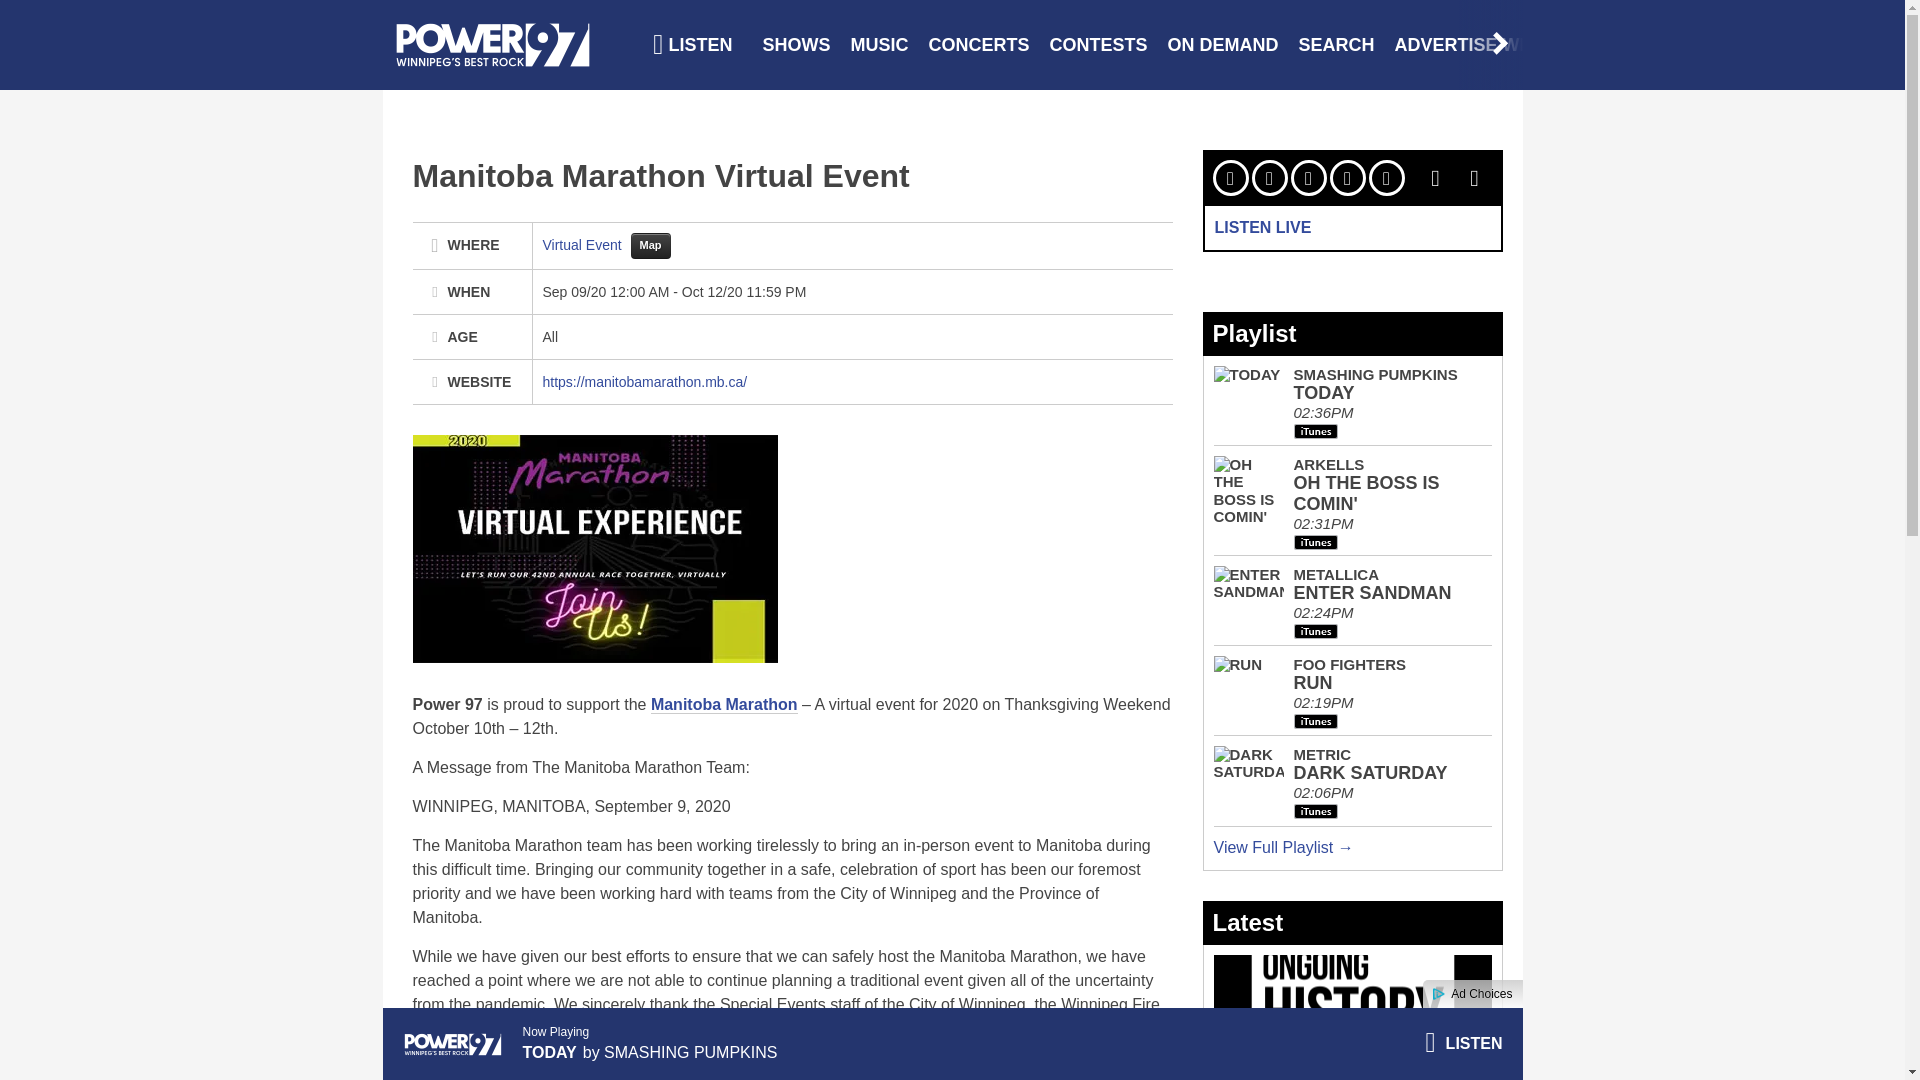  I want to click on SEARCH, so click(1336, 44).